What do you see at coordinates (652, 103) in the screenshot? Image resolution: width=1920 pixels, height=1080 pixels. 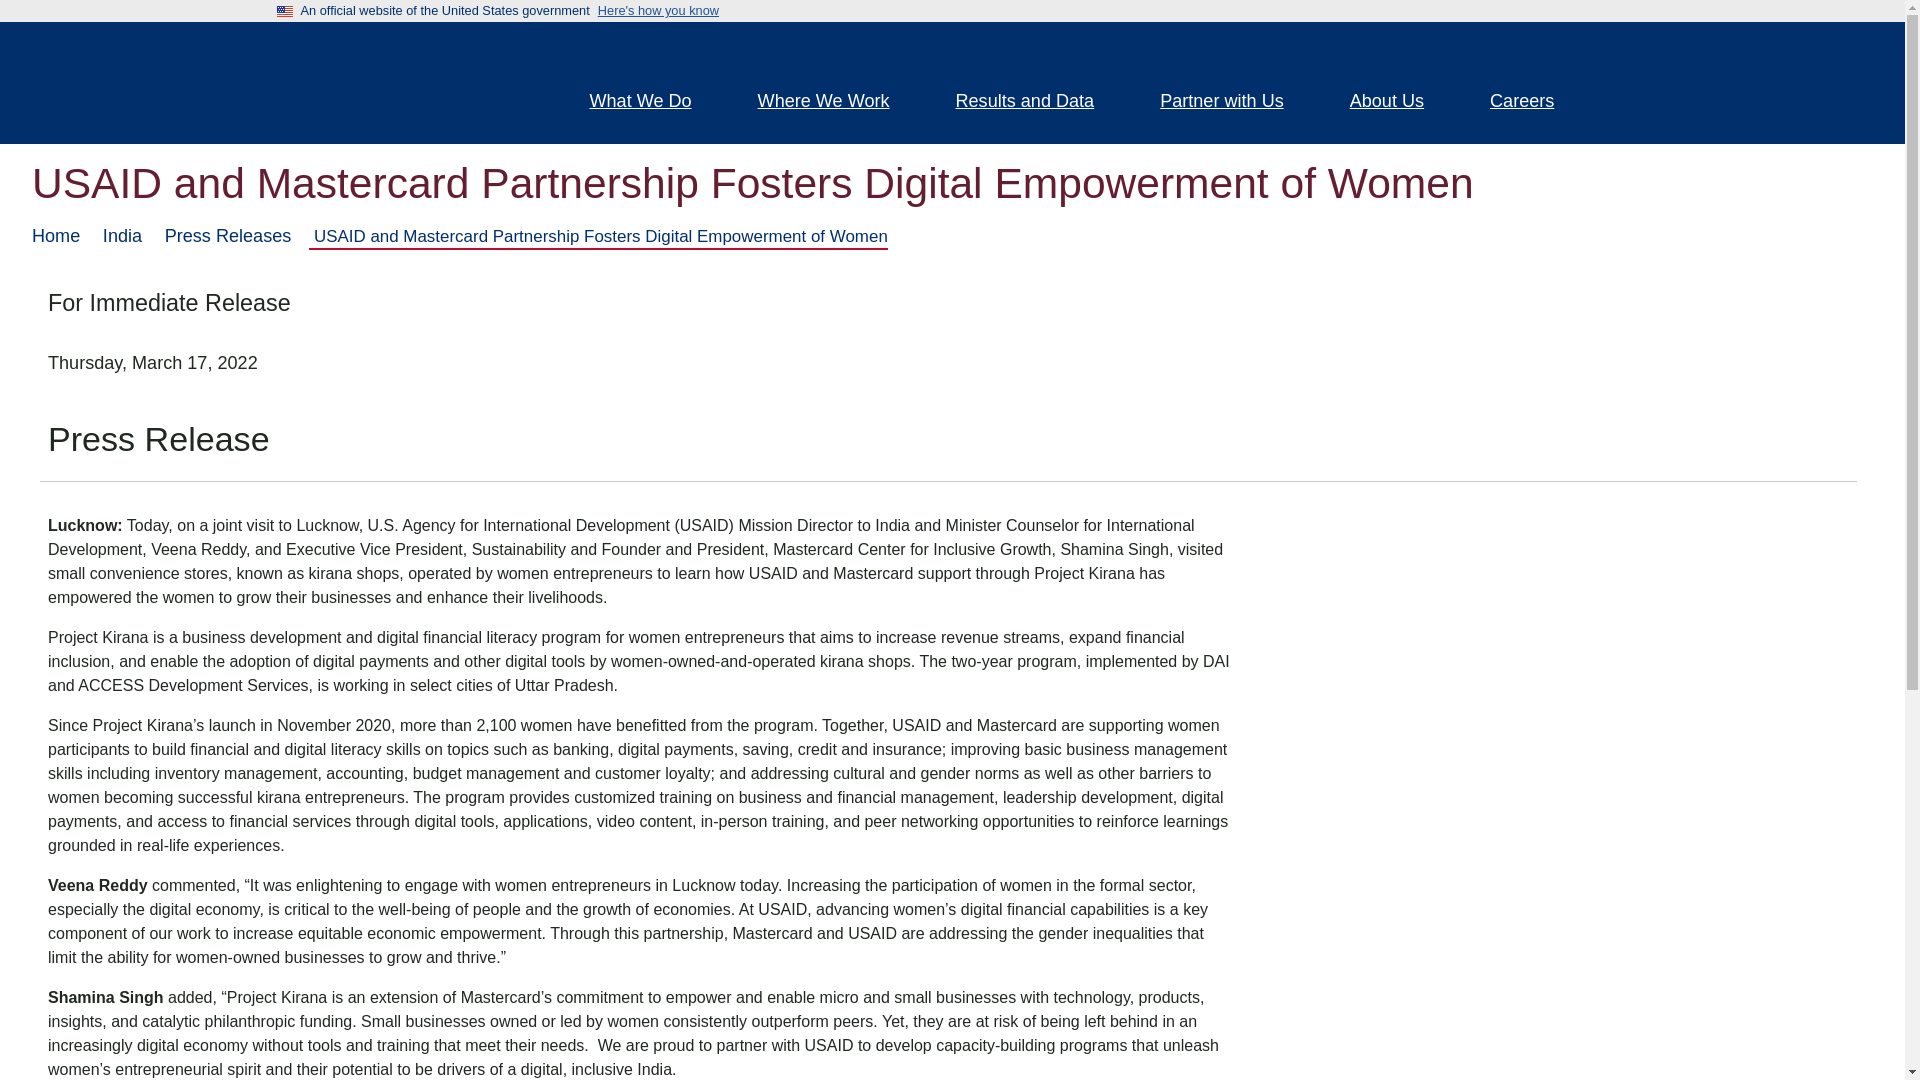 I see `What We Do` at bounding box center [652, 103].